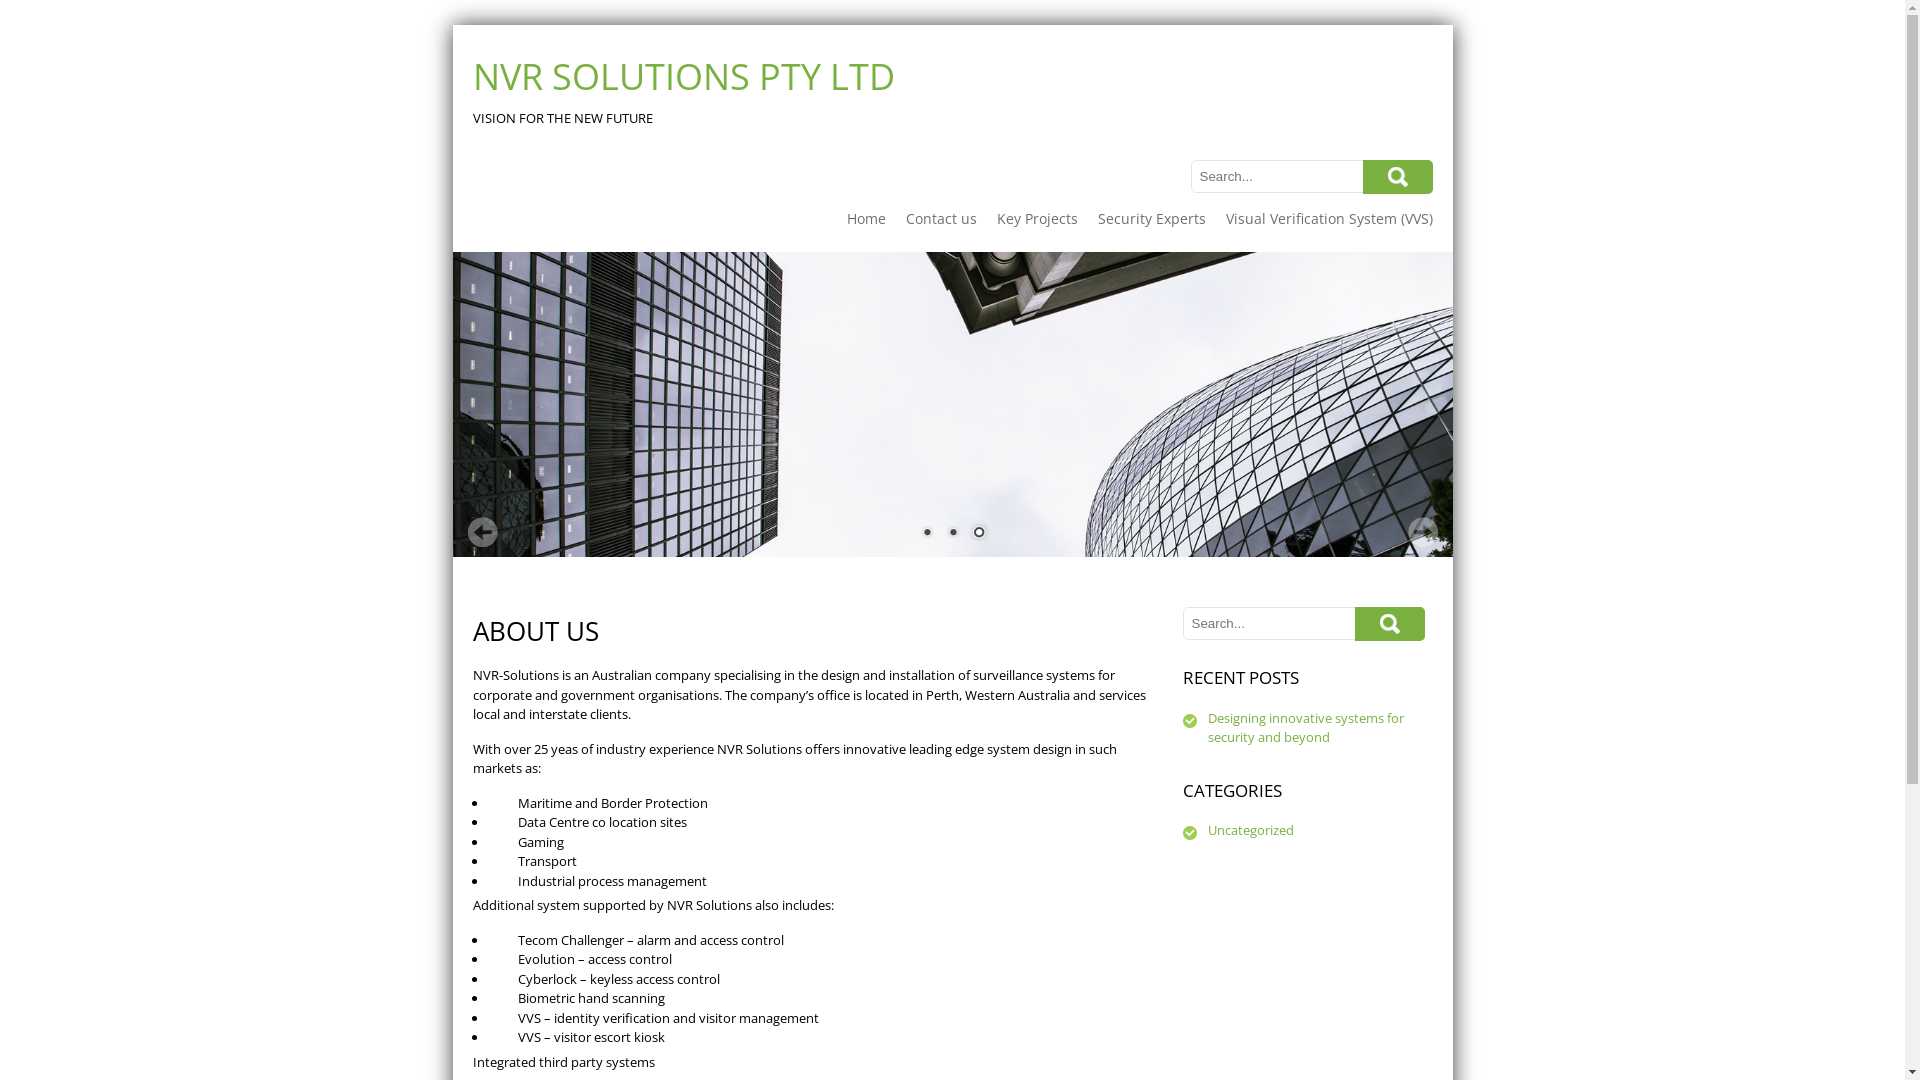 This screenshot has width=1920, height=1080. What do you see at coordinates (1423, 532) in the screenshot?
I see `Next` at bounding box center [1423, 532].